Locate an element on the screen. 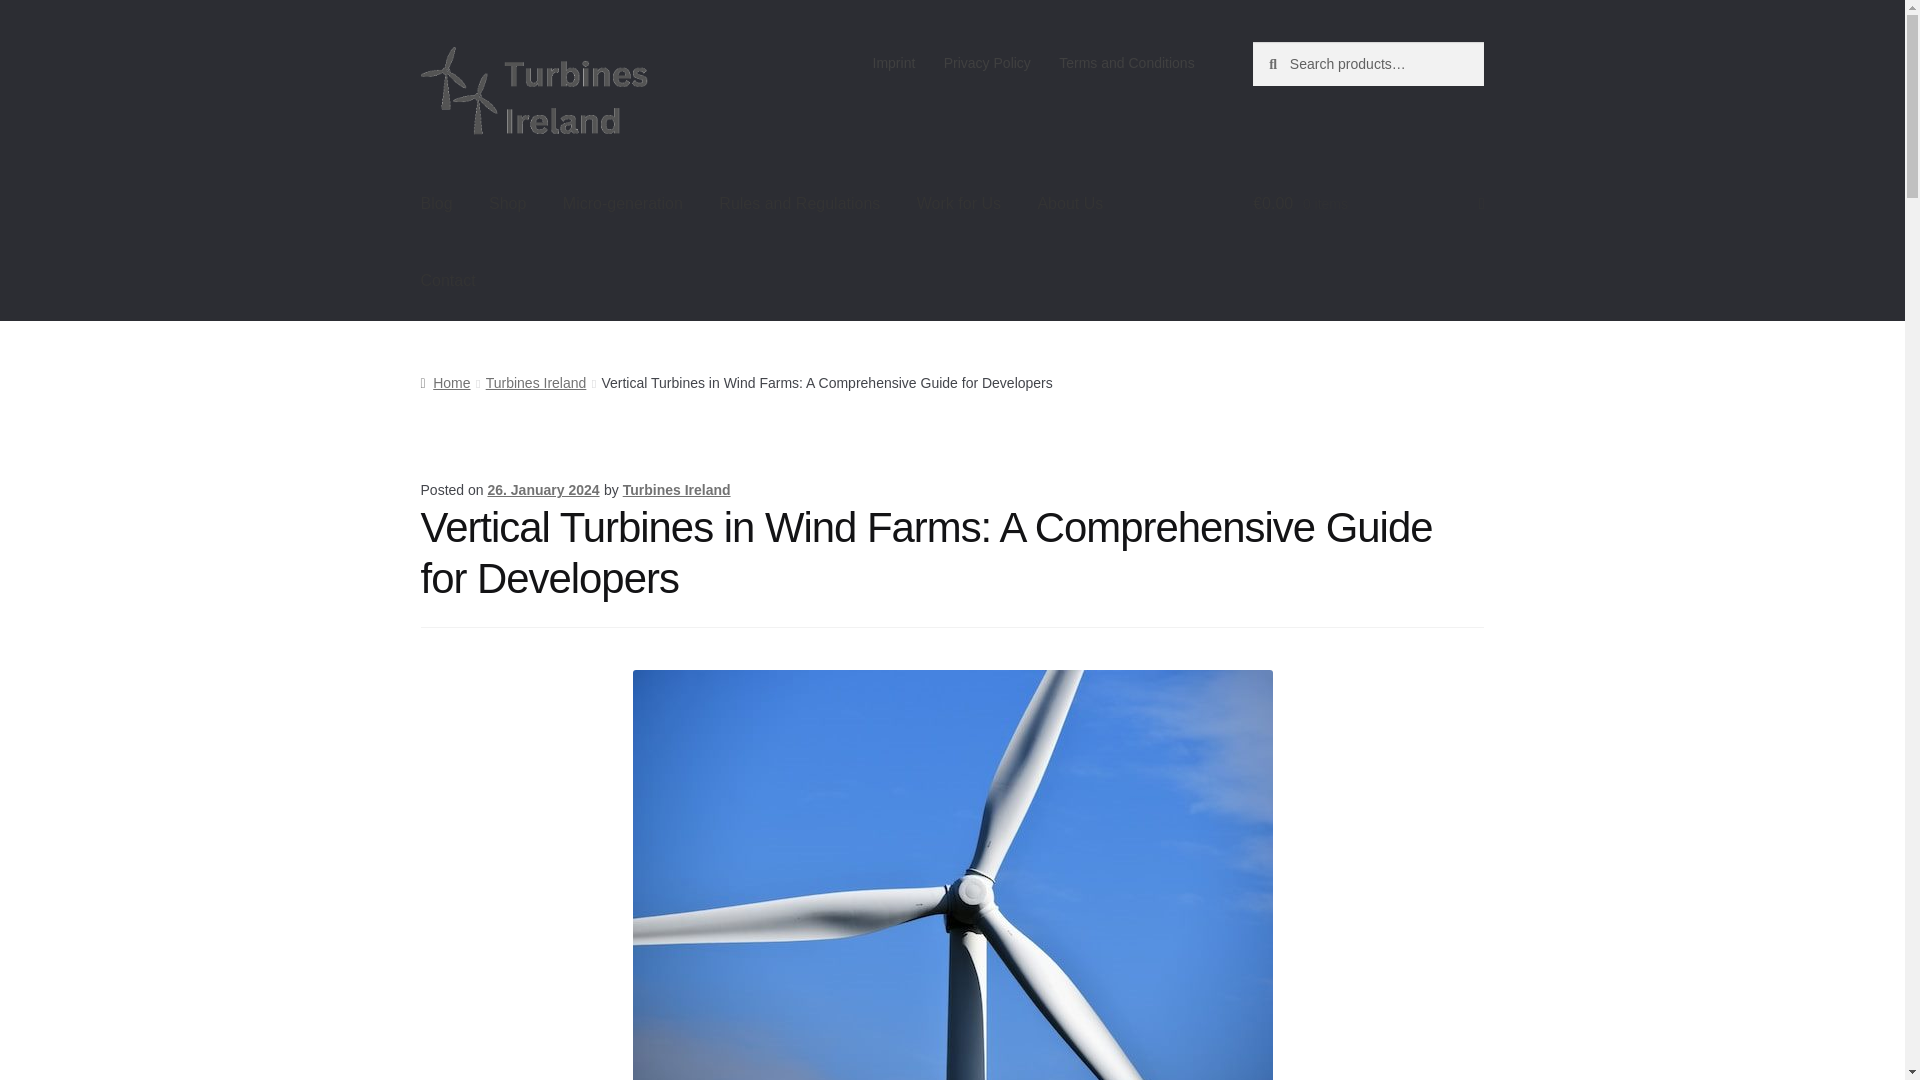 The height and width of the screenshot is (1080, 1920). Turbines Ireland is located at coordinates (676, 489).